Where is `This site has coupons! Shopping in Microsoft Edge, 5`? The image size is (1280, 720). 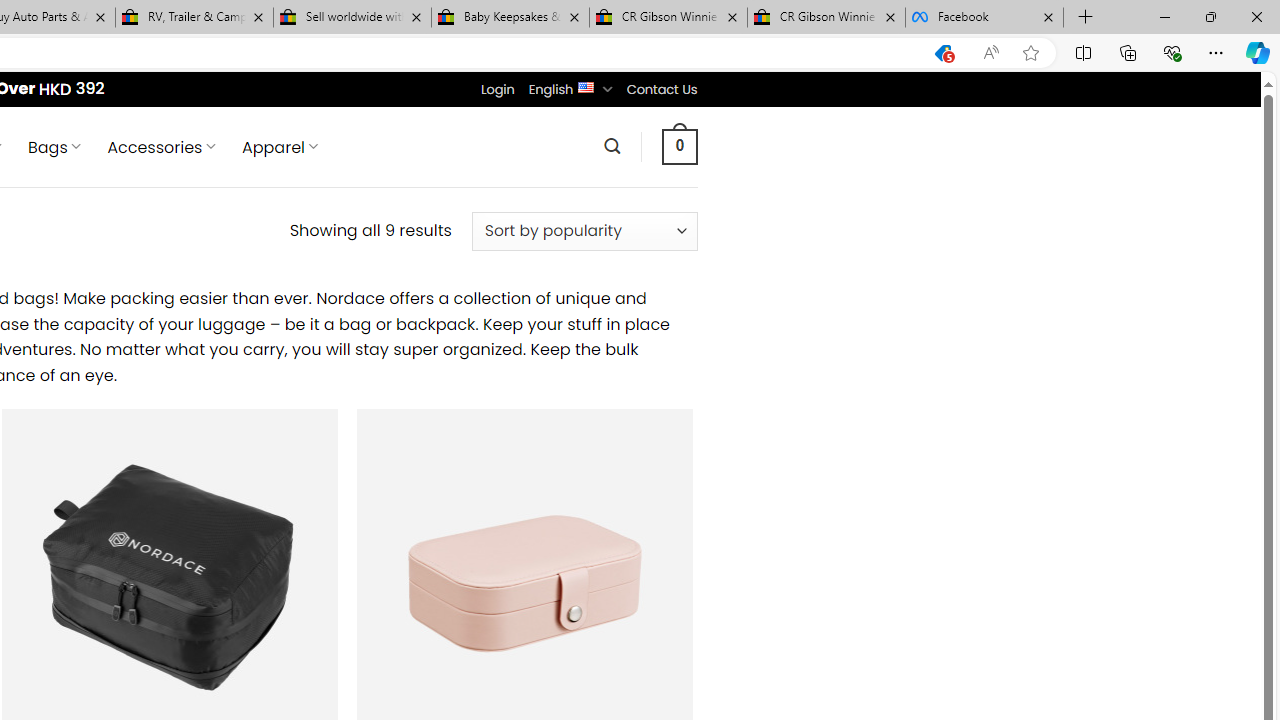 This site has coupons! Shopping in Microsoft Edge, 5 is located at coordinates (943, 53).